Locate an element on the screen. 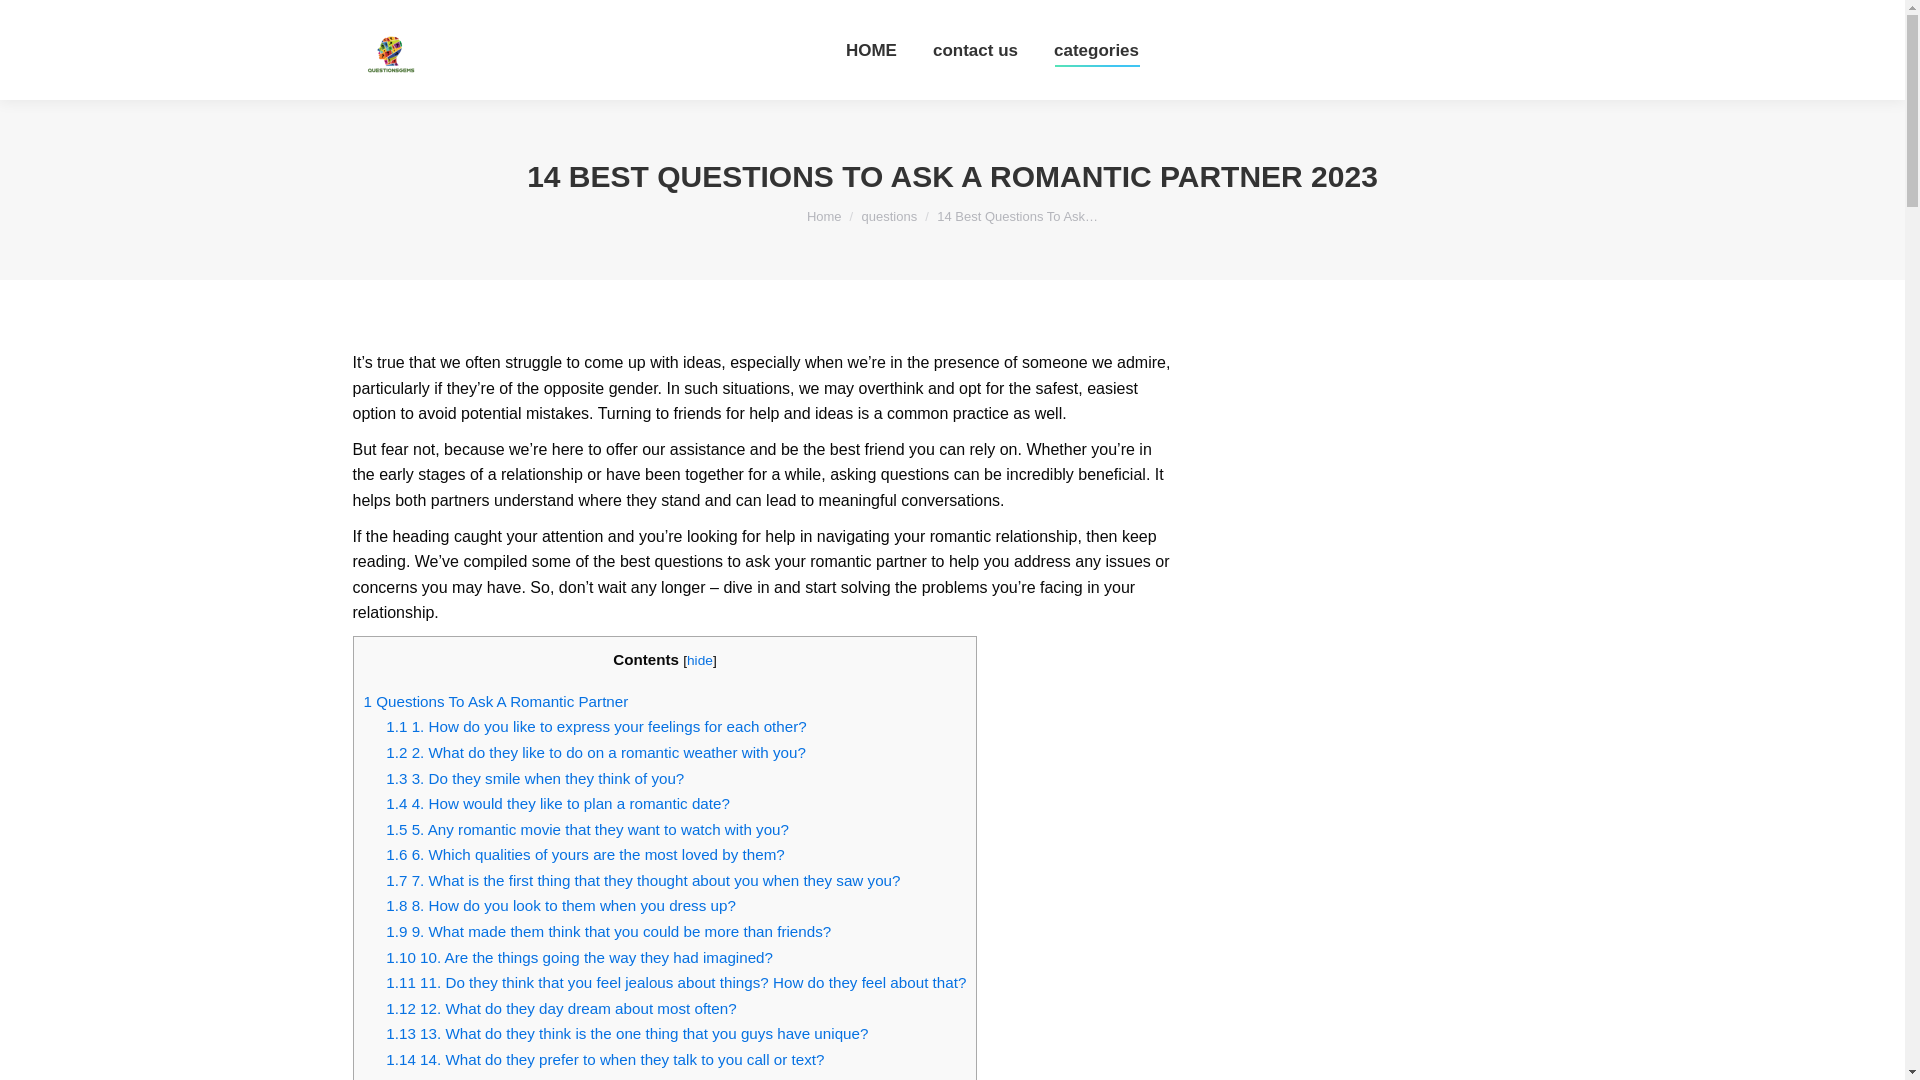 Image resolution: width=1920 pixels, height=1080 pixels. 1.12 12. What do they day dream about most often? is located at coordinates (560, 1008).